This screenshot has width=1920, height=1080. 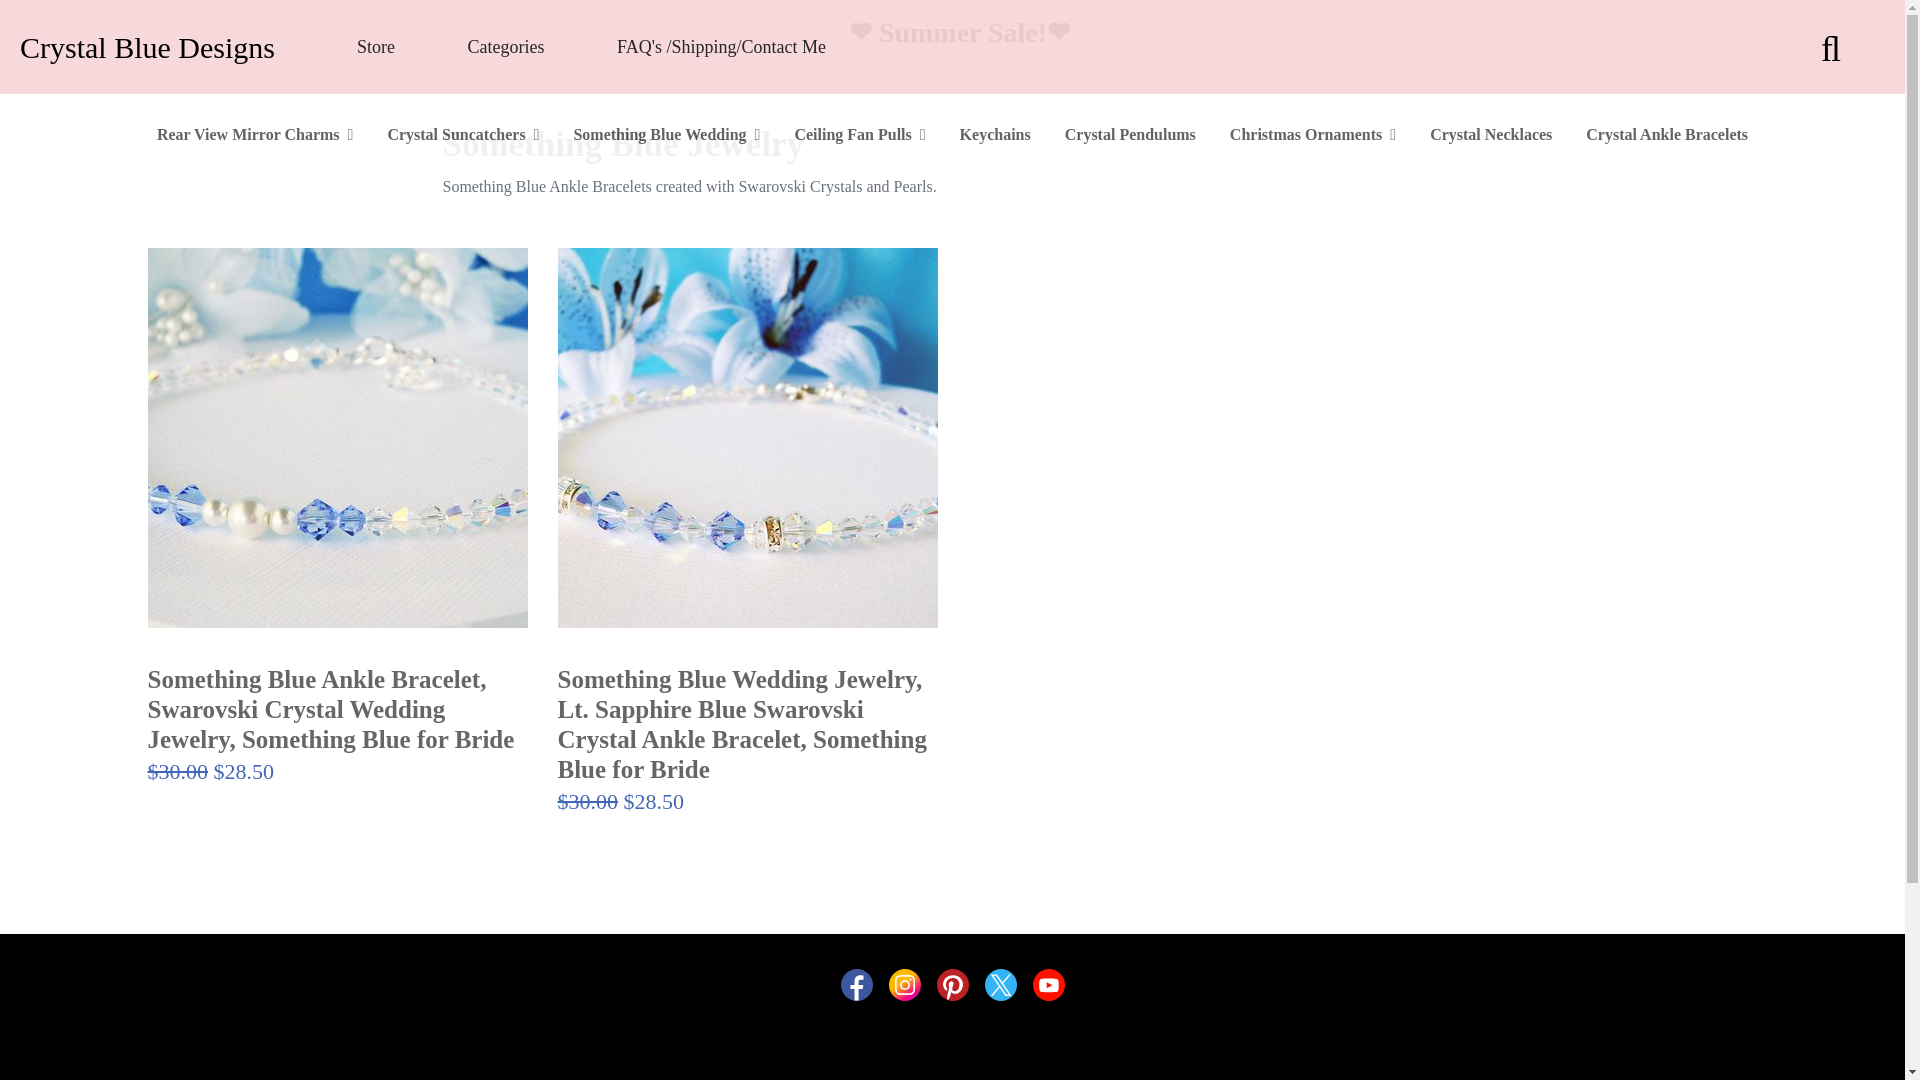 What do you see at coordinates (462, 134) in the screenshot?
I see `Crystal Suncatchers` at bounding box center [462, 134].